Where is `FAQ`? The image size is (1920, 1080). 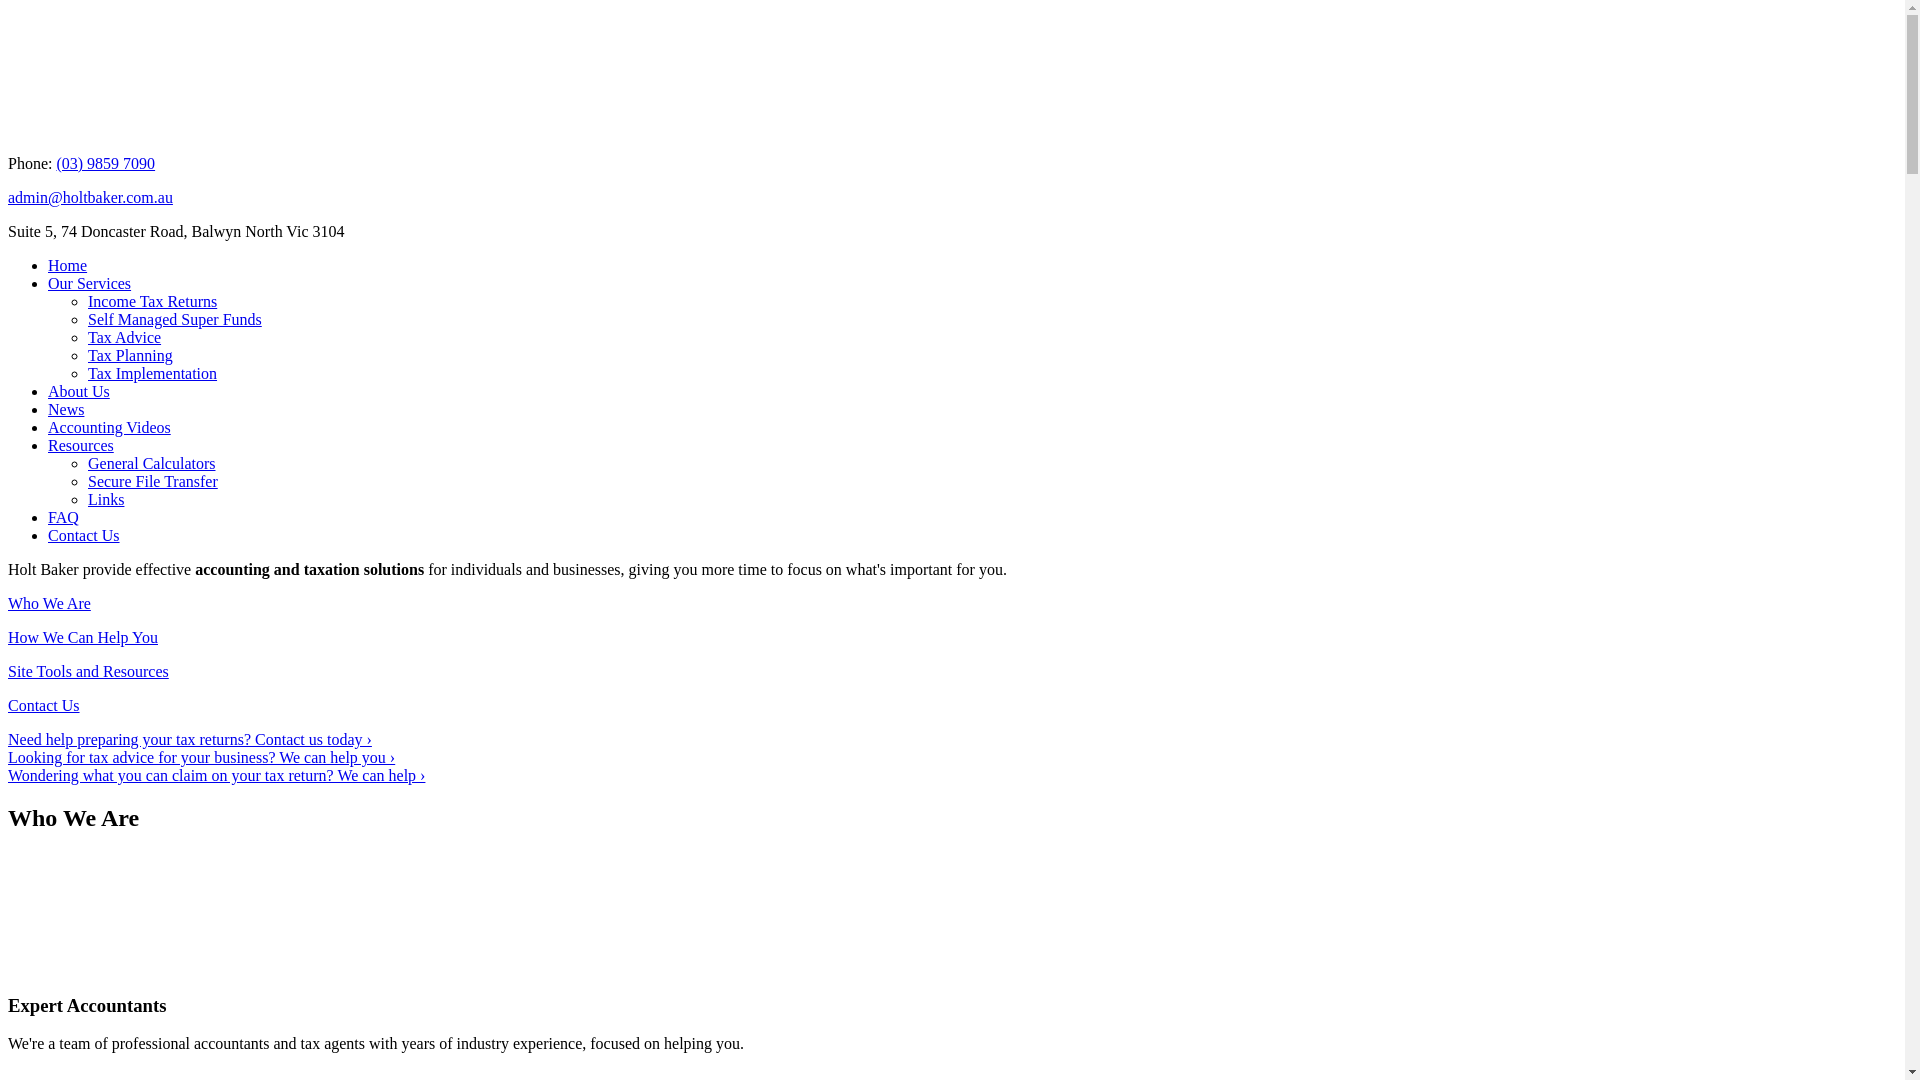 FAQ is located at coordinates (64, 517).